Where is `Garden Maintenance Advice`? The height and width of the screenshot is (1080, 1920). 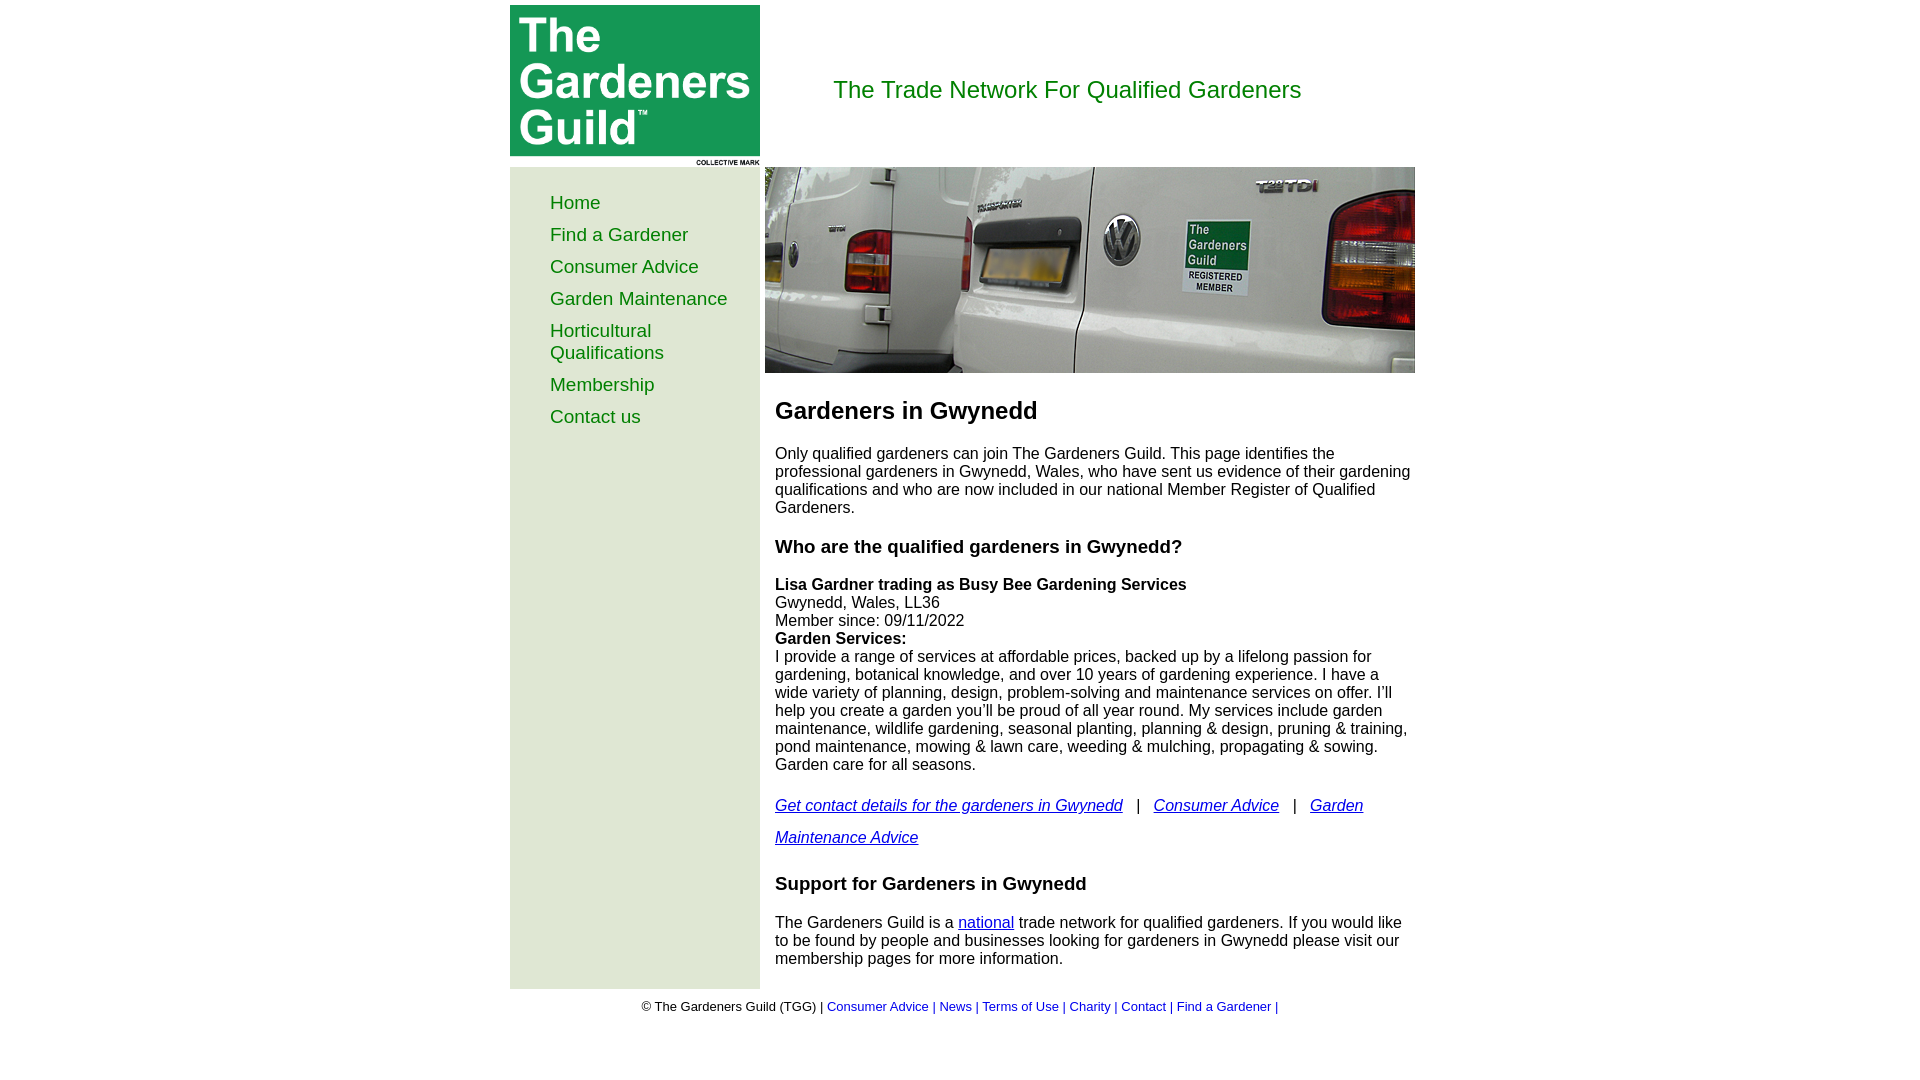
Garden Maintenance Advice is located at coordinates (1069, 821).